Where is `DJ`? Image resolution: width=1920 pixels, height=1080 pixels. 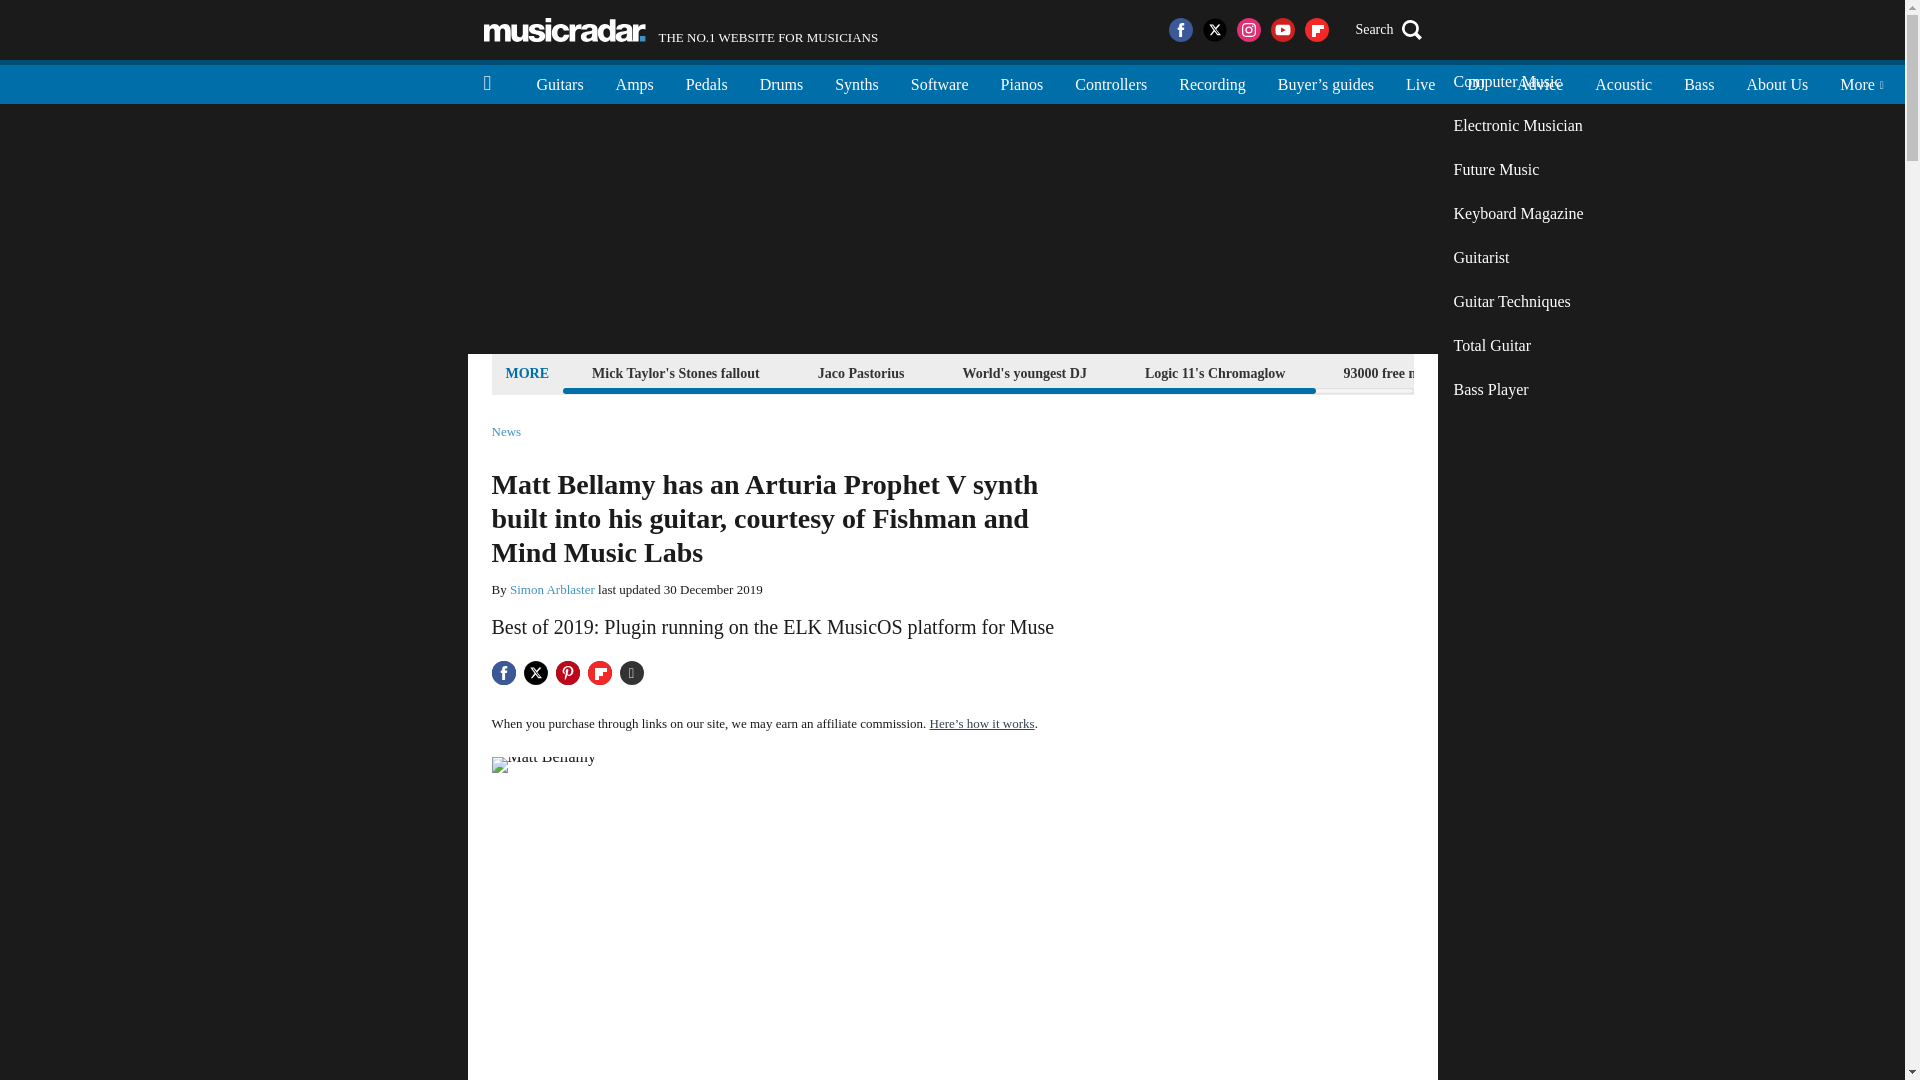 DJ is located at coordinates (1518, 82).